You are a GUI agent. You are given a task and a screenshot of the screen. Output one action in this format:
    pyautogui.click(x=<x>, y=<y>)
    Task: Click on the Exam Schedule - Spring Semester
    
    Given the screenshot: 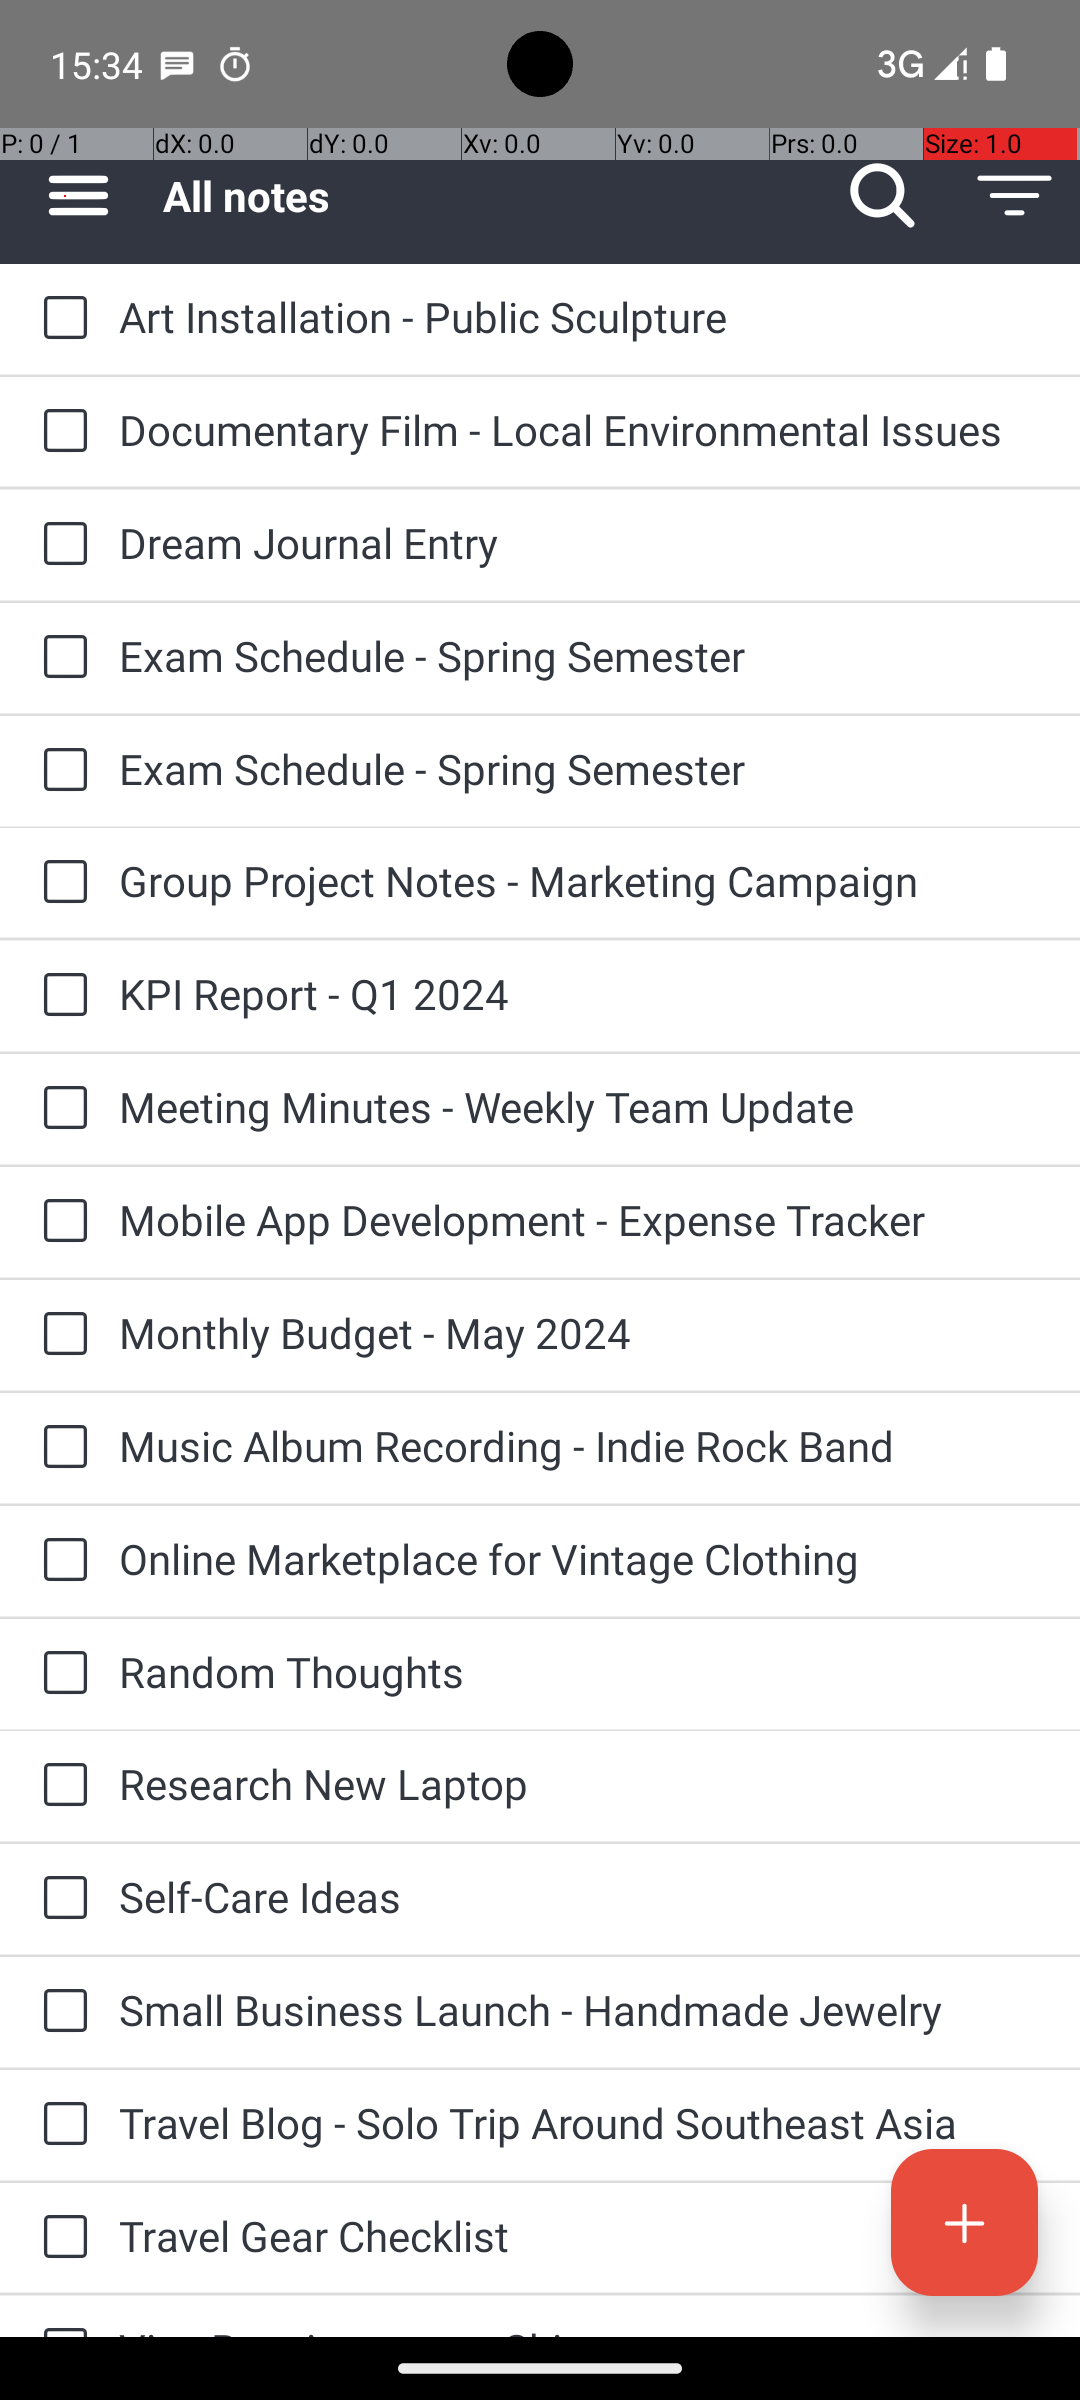 What is the action you would take?
    pyautogui.click(x=580, y=655)
    